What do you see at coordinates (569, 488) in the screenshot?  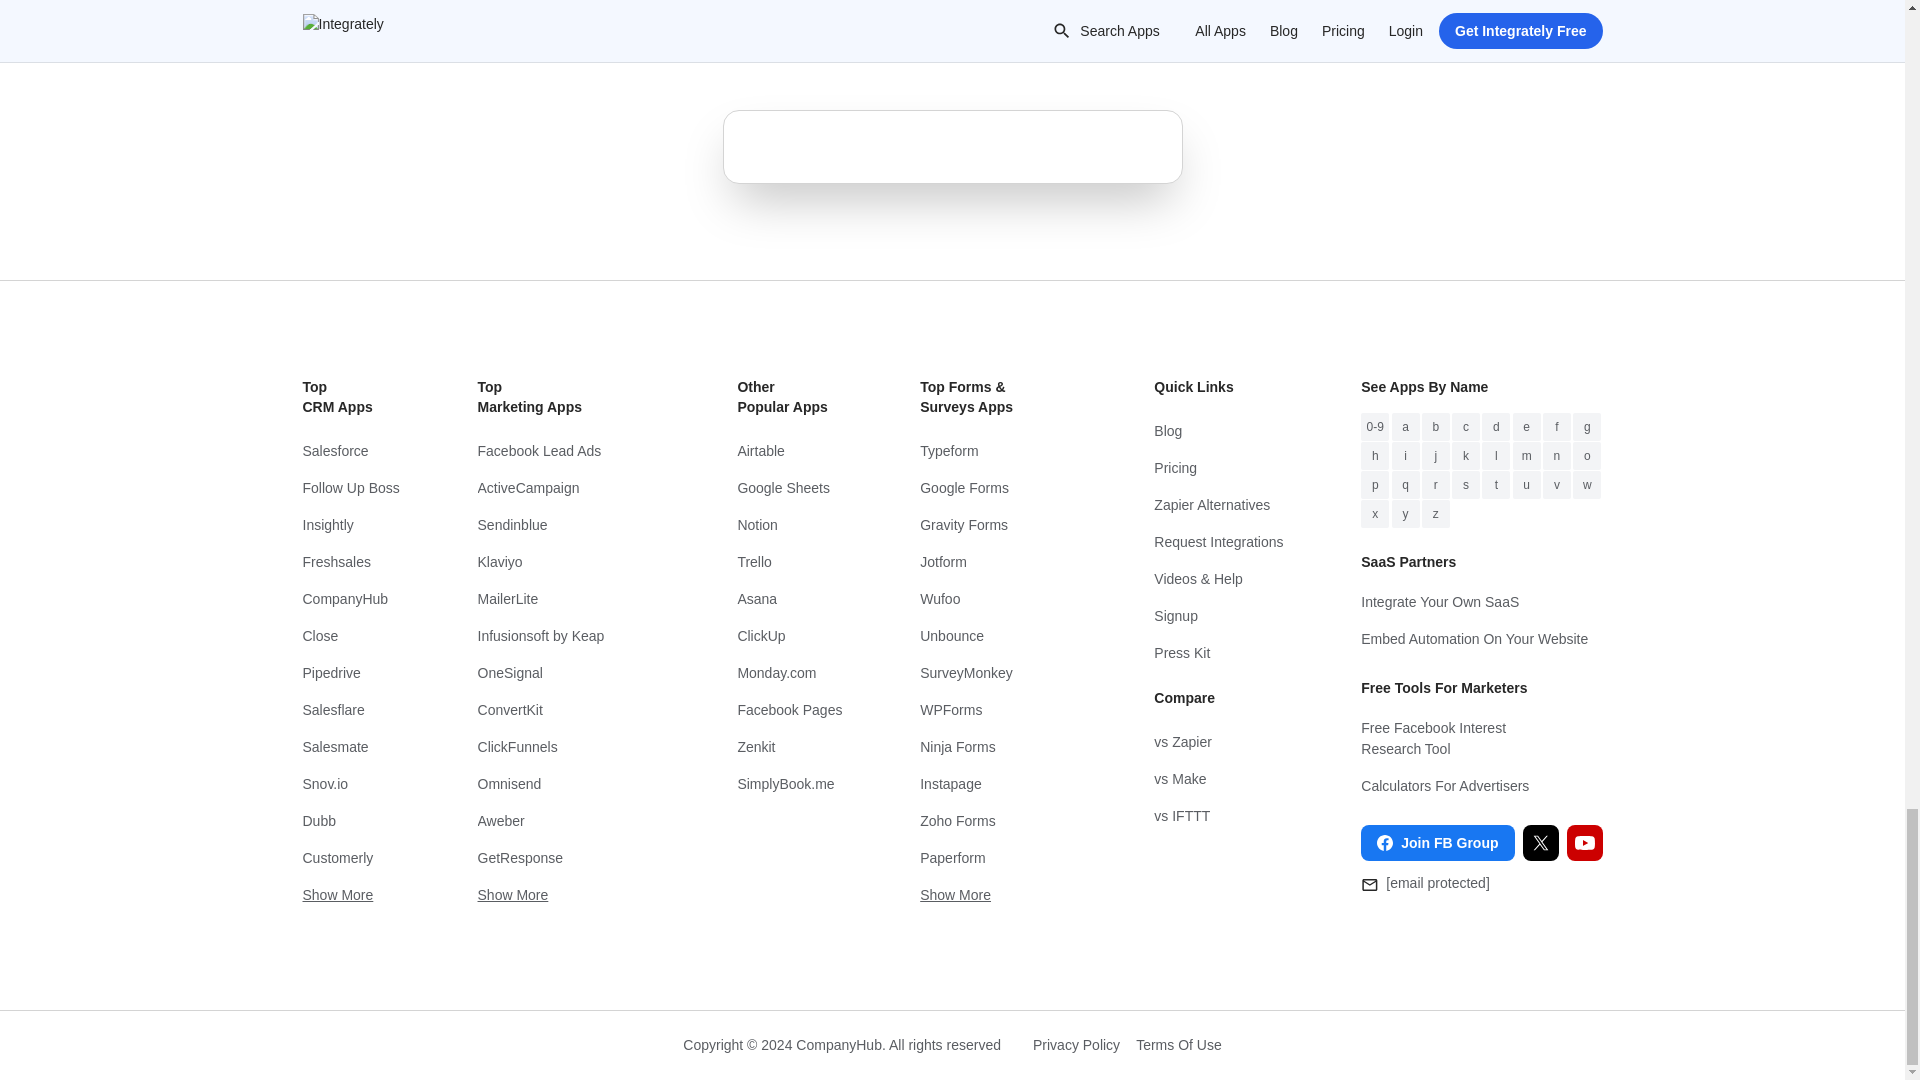 I see `ActiveCampaign` at bounding box center [569, 488].